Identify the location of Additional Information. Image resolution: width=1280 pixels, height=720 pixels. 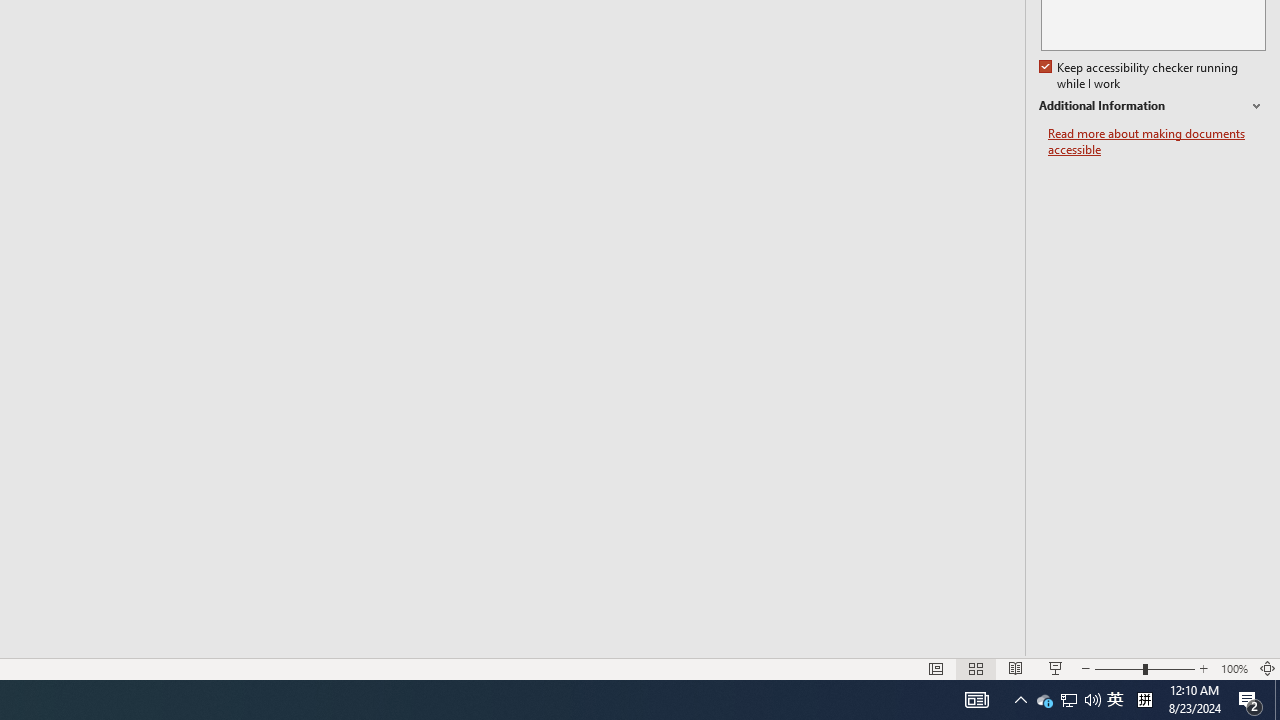
(1152, 106).